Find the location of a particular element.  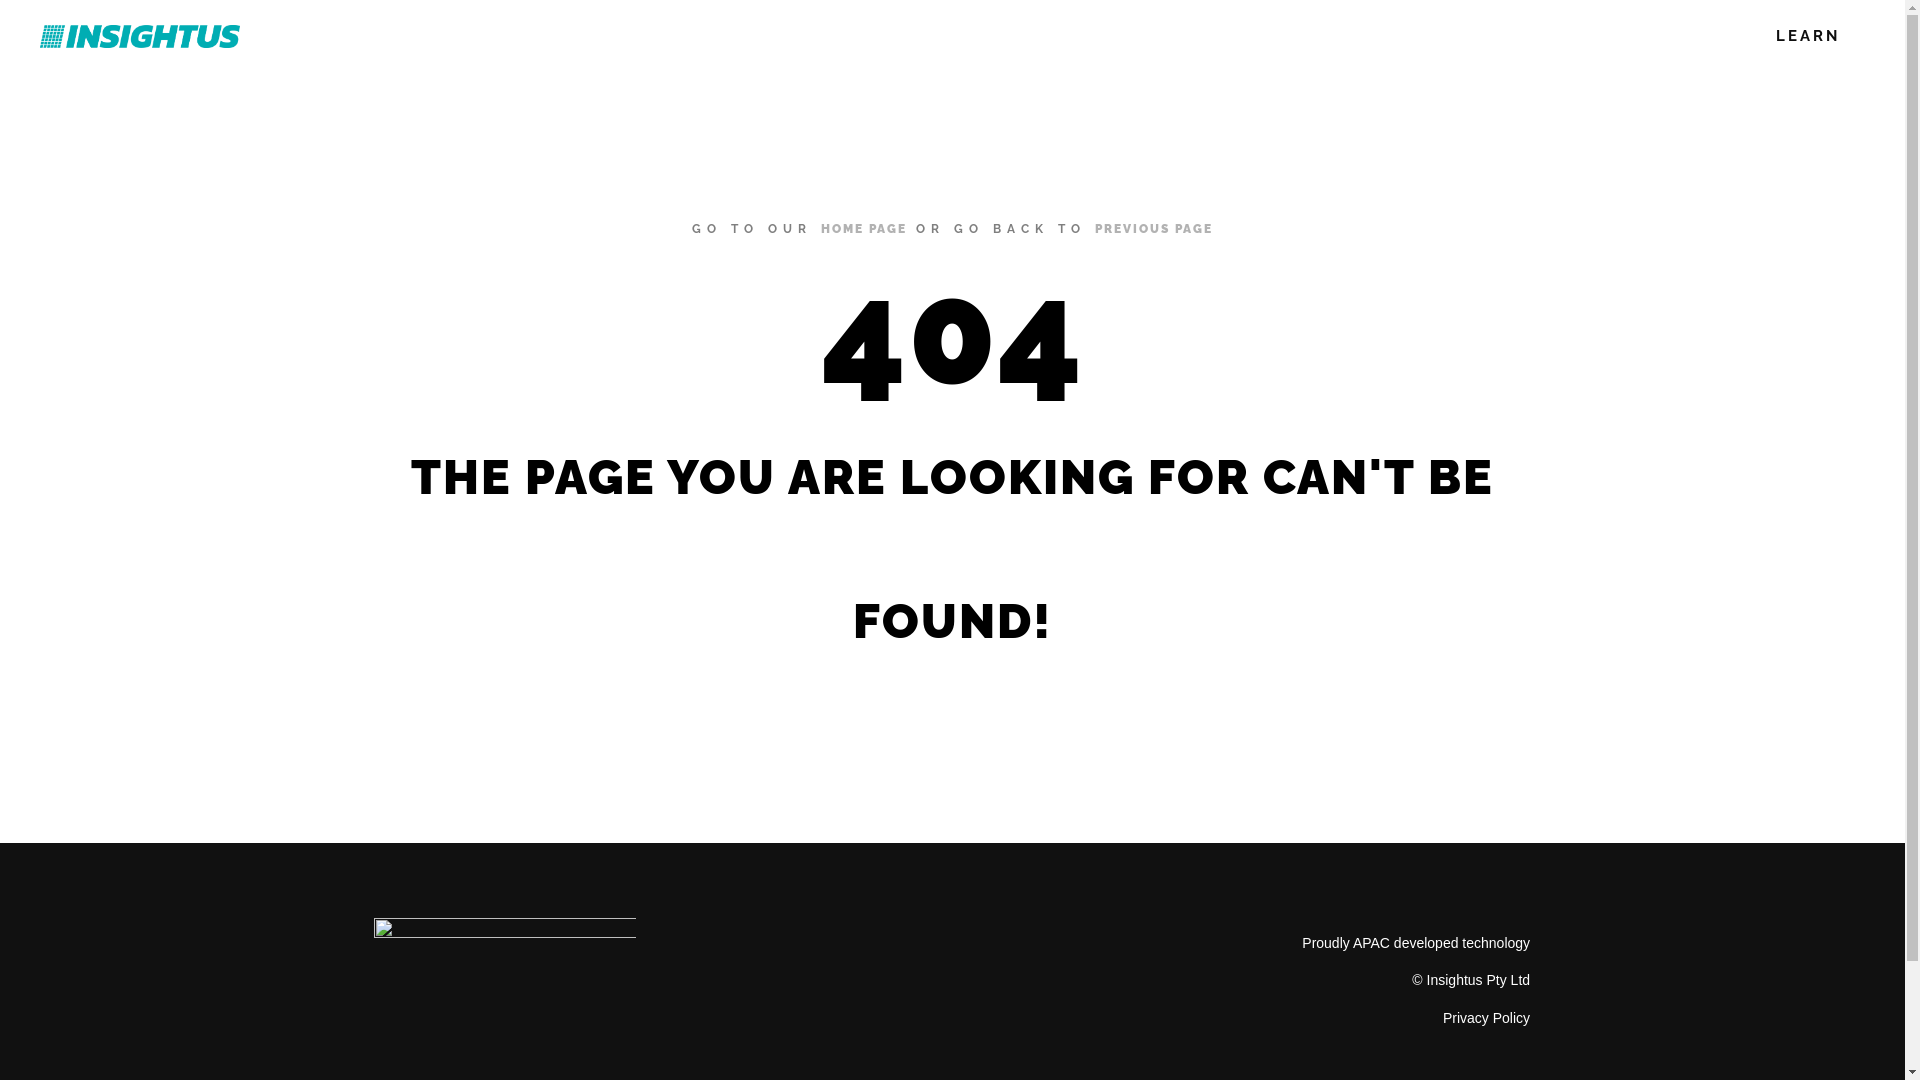

PREVIOUS PAGE is located at coordinates (1154, 229).